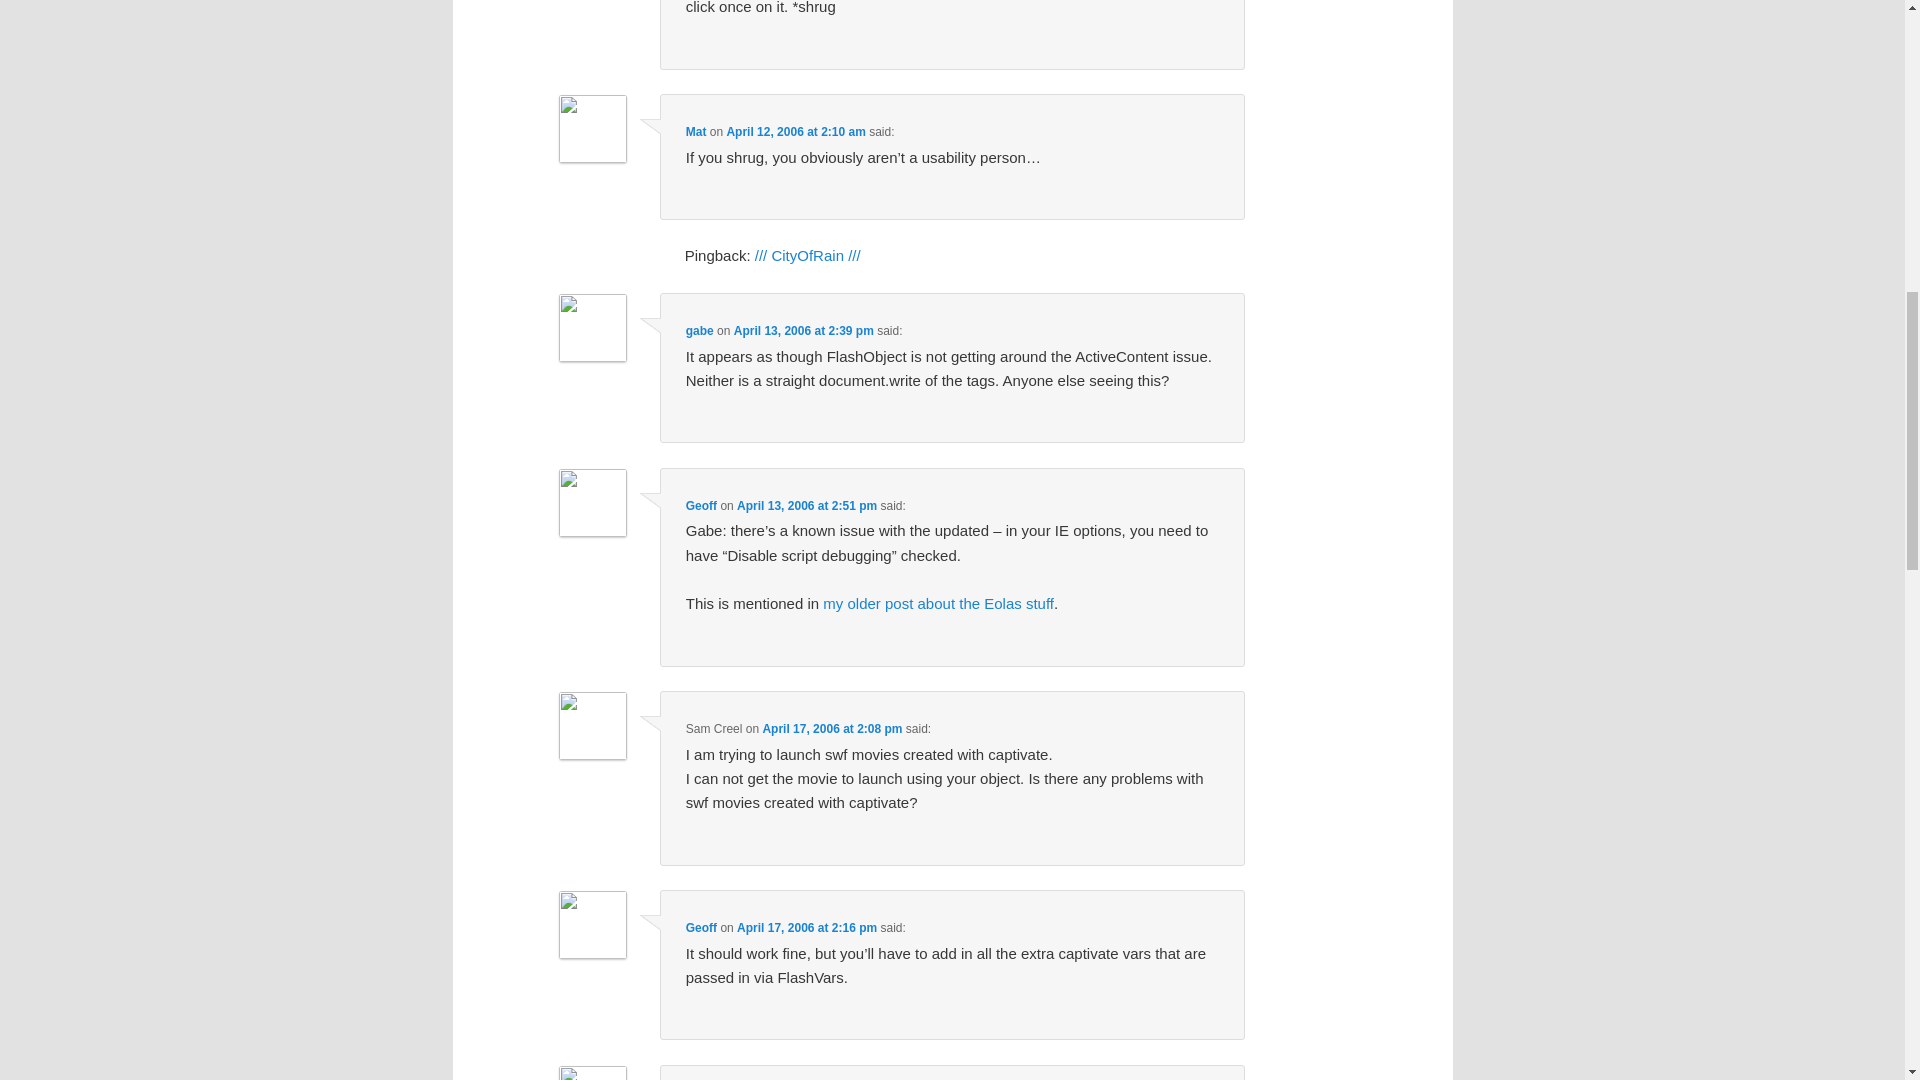 Image resolution: width=1920 pixels, height=1080 pixels. What do you see at coordinates (832, 728) in the screenshot?
I see `April 17, 2006 at 2:08 pm` at bounding box center [832, 728].